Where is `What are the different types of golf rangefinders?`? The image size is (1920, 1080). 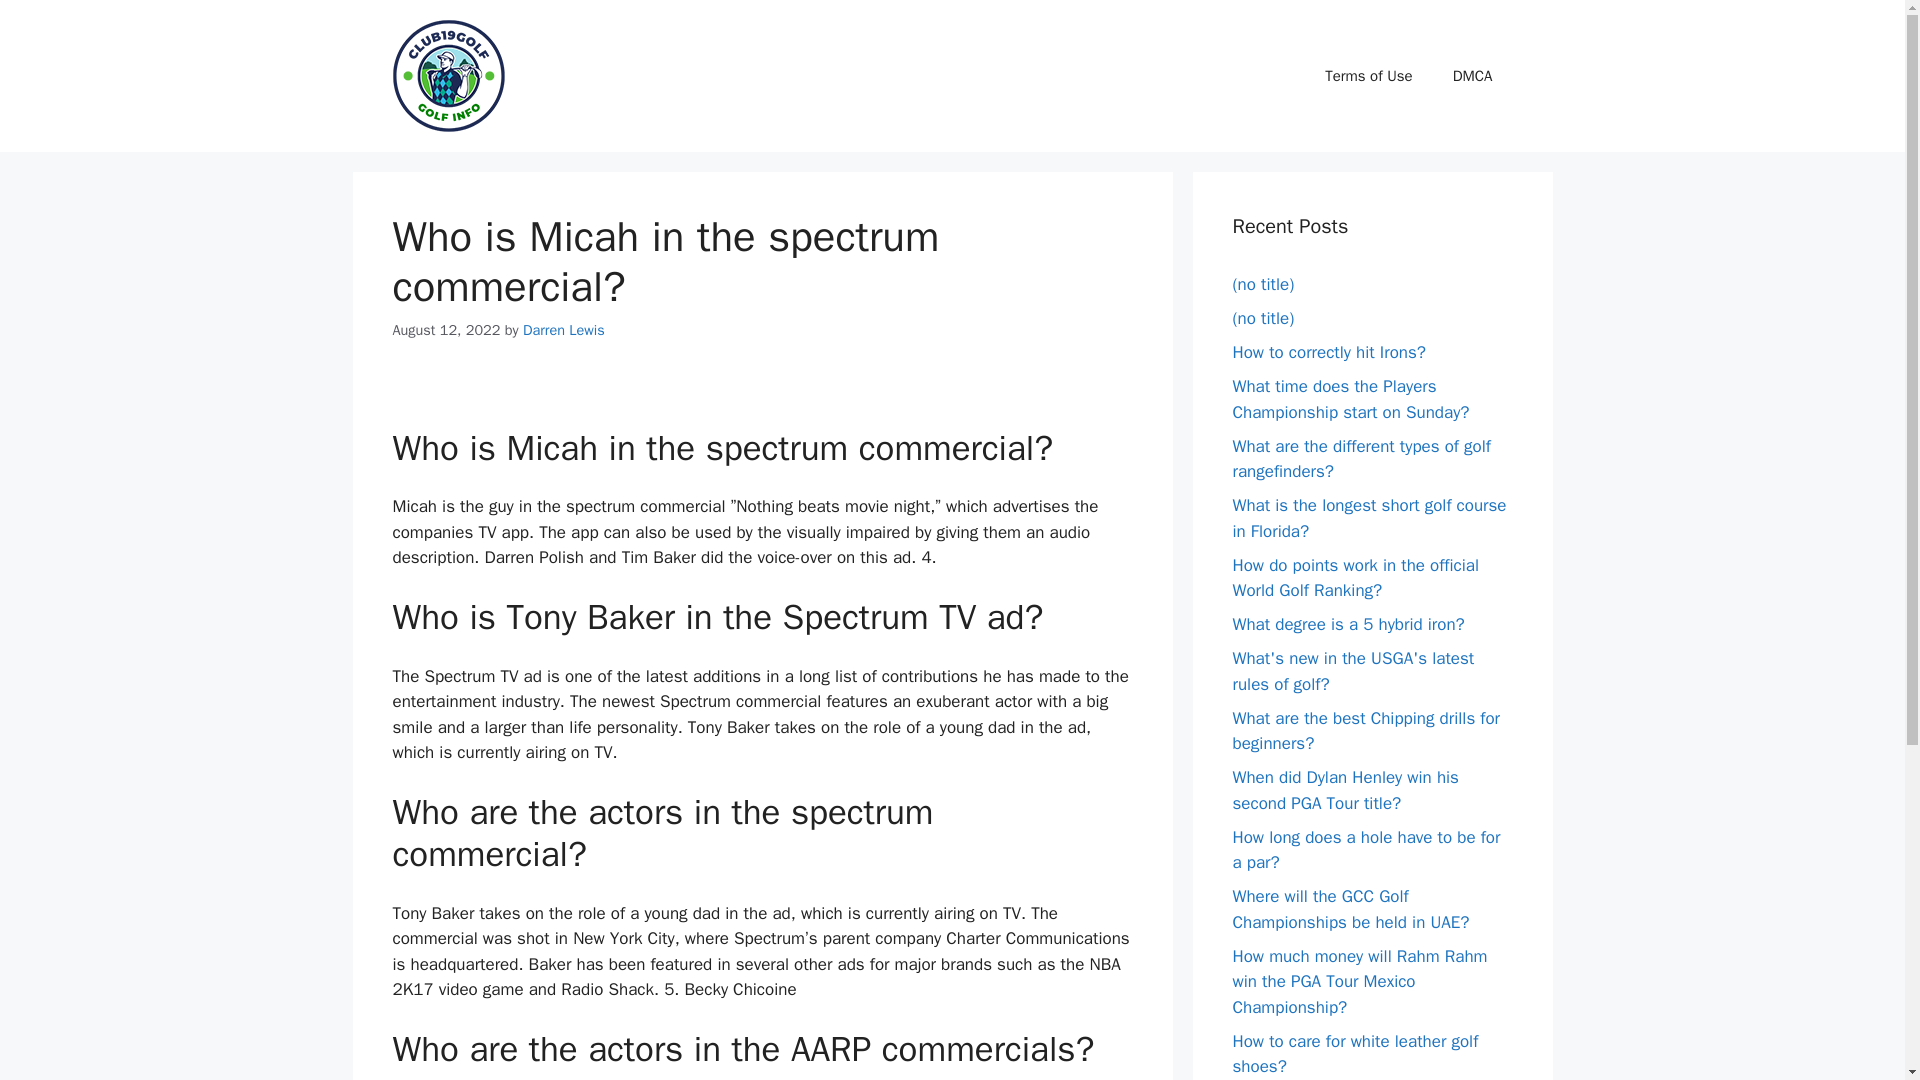 What are the different types of golf rangefinders? is located at coordinates (1360, 459).